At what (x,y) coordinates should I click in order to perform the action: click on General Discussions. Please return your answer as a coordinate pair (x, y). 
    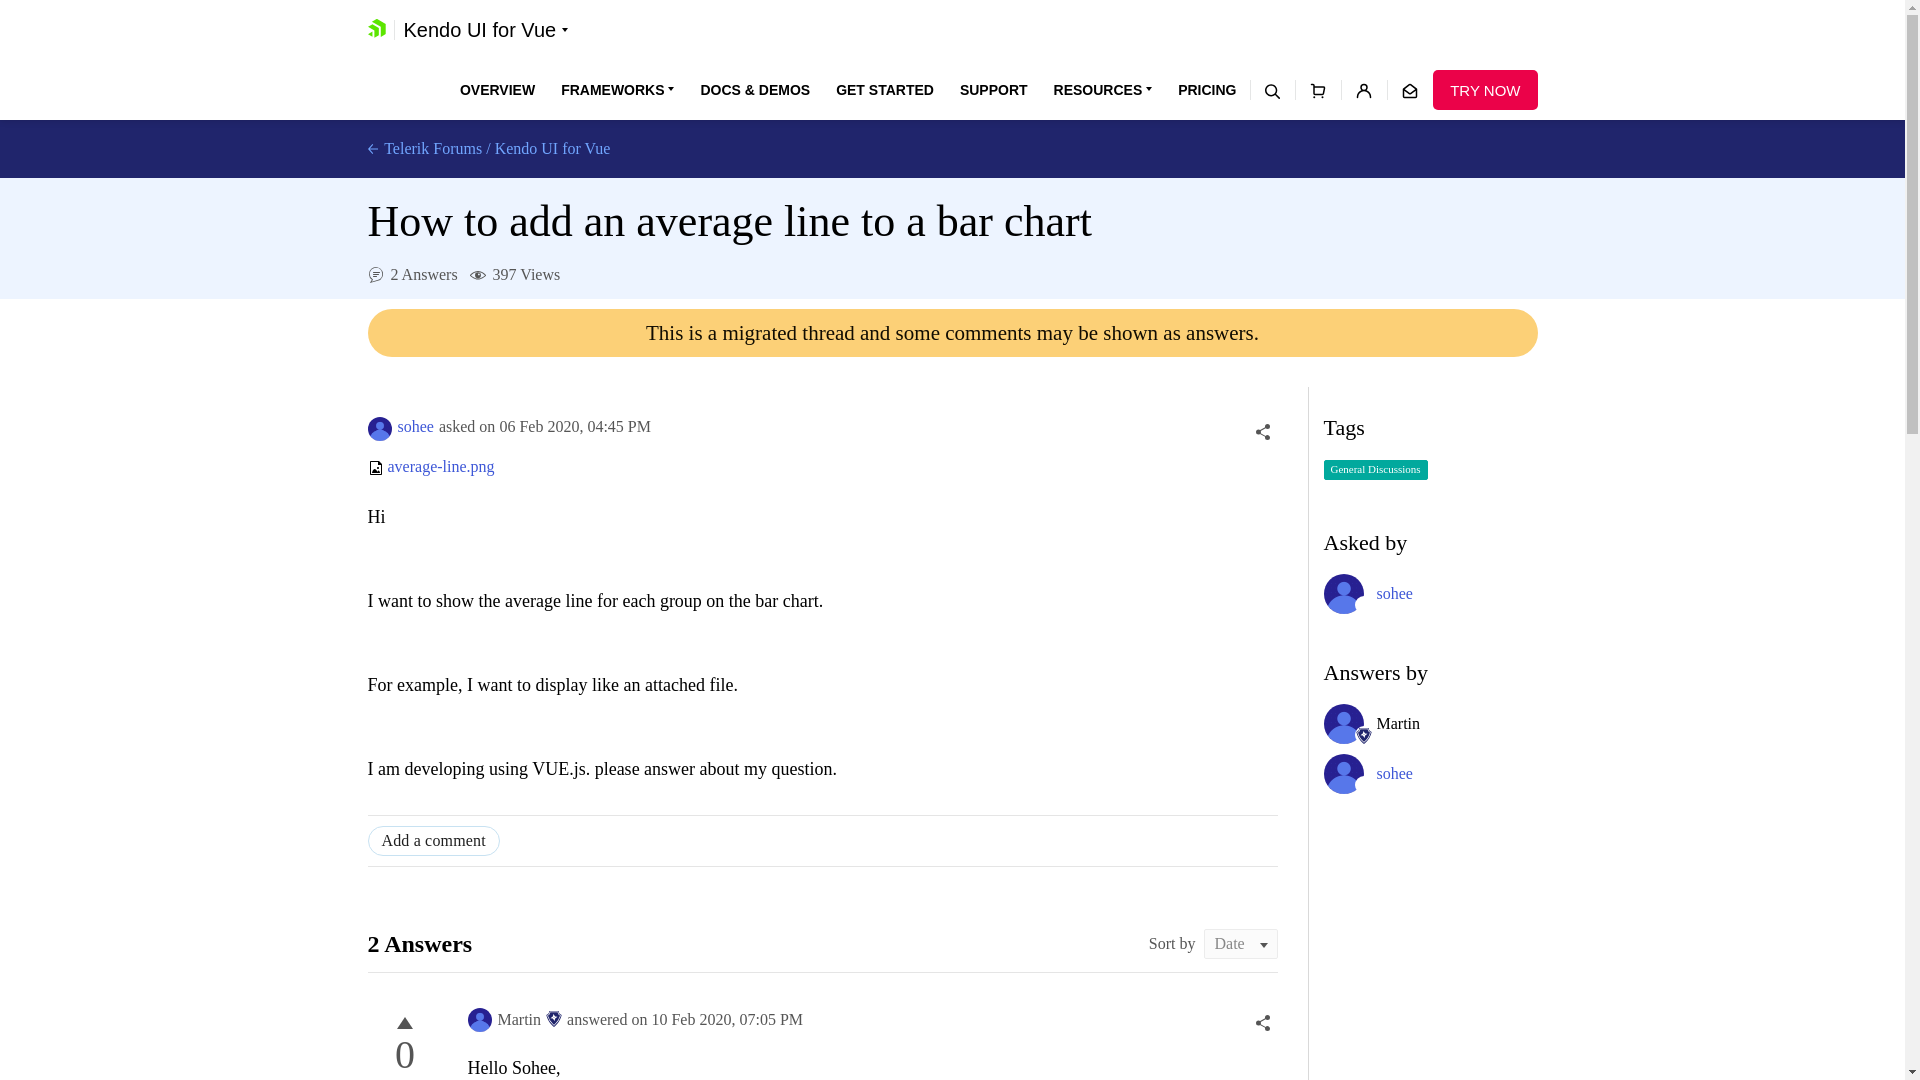
    Looking at the image, I should click on (1376, 470).